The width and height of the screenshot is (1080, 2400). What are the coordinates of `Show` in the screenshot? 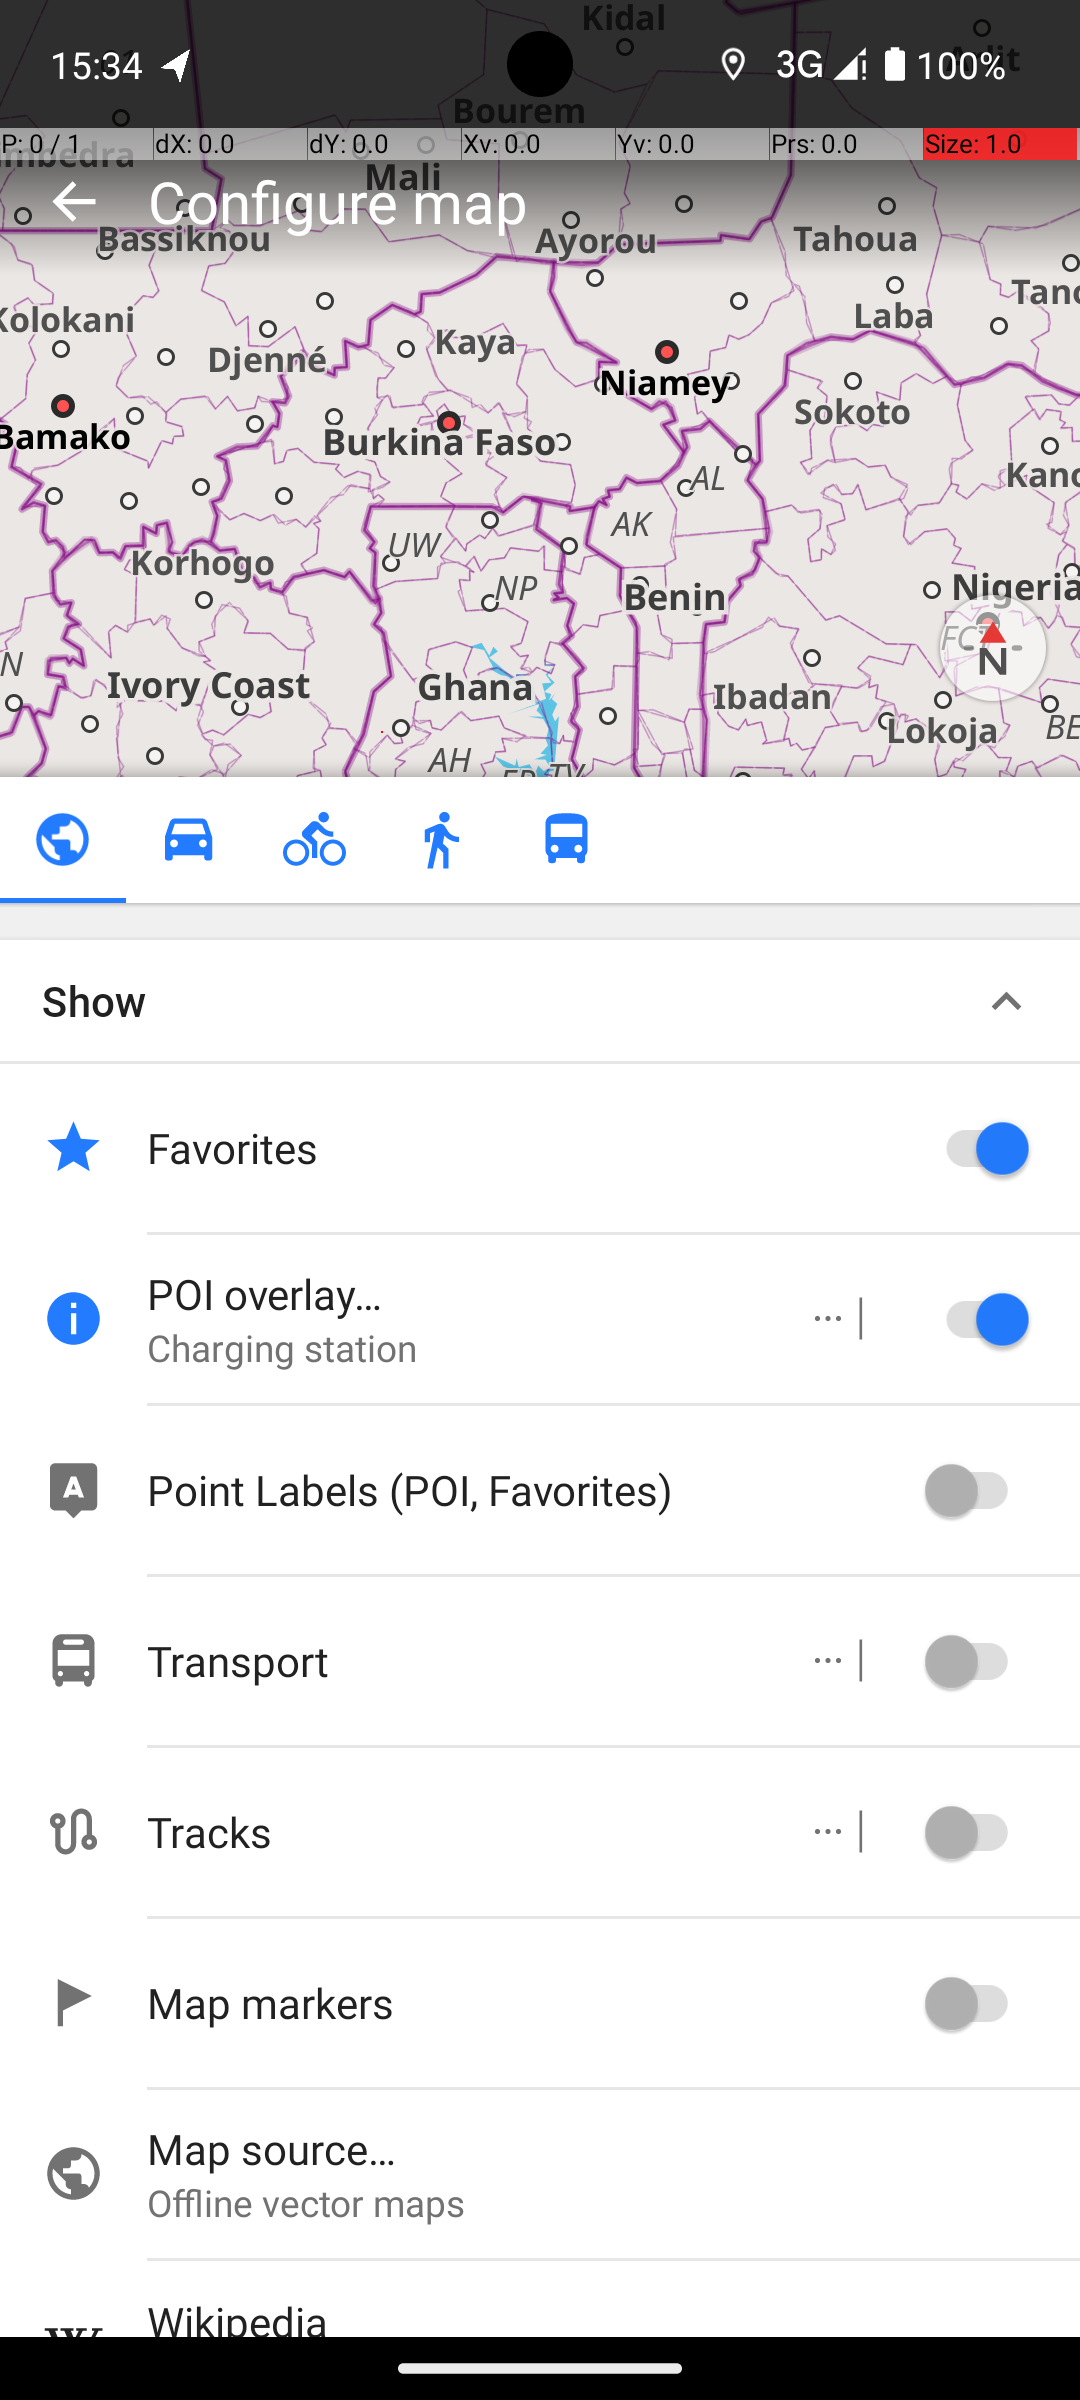 It's located at (94, 1000).